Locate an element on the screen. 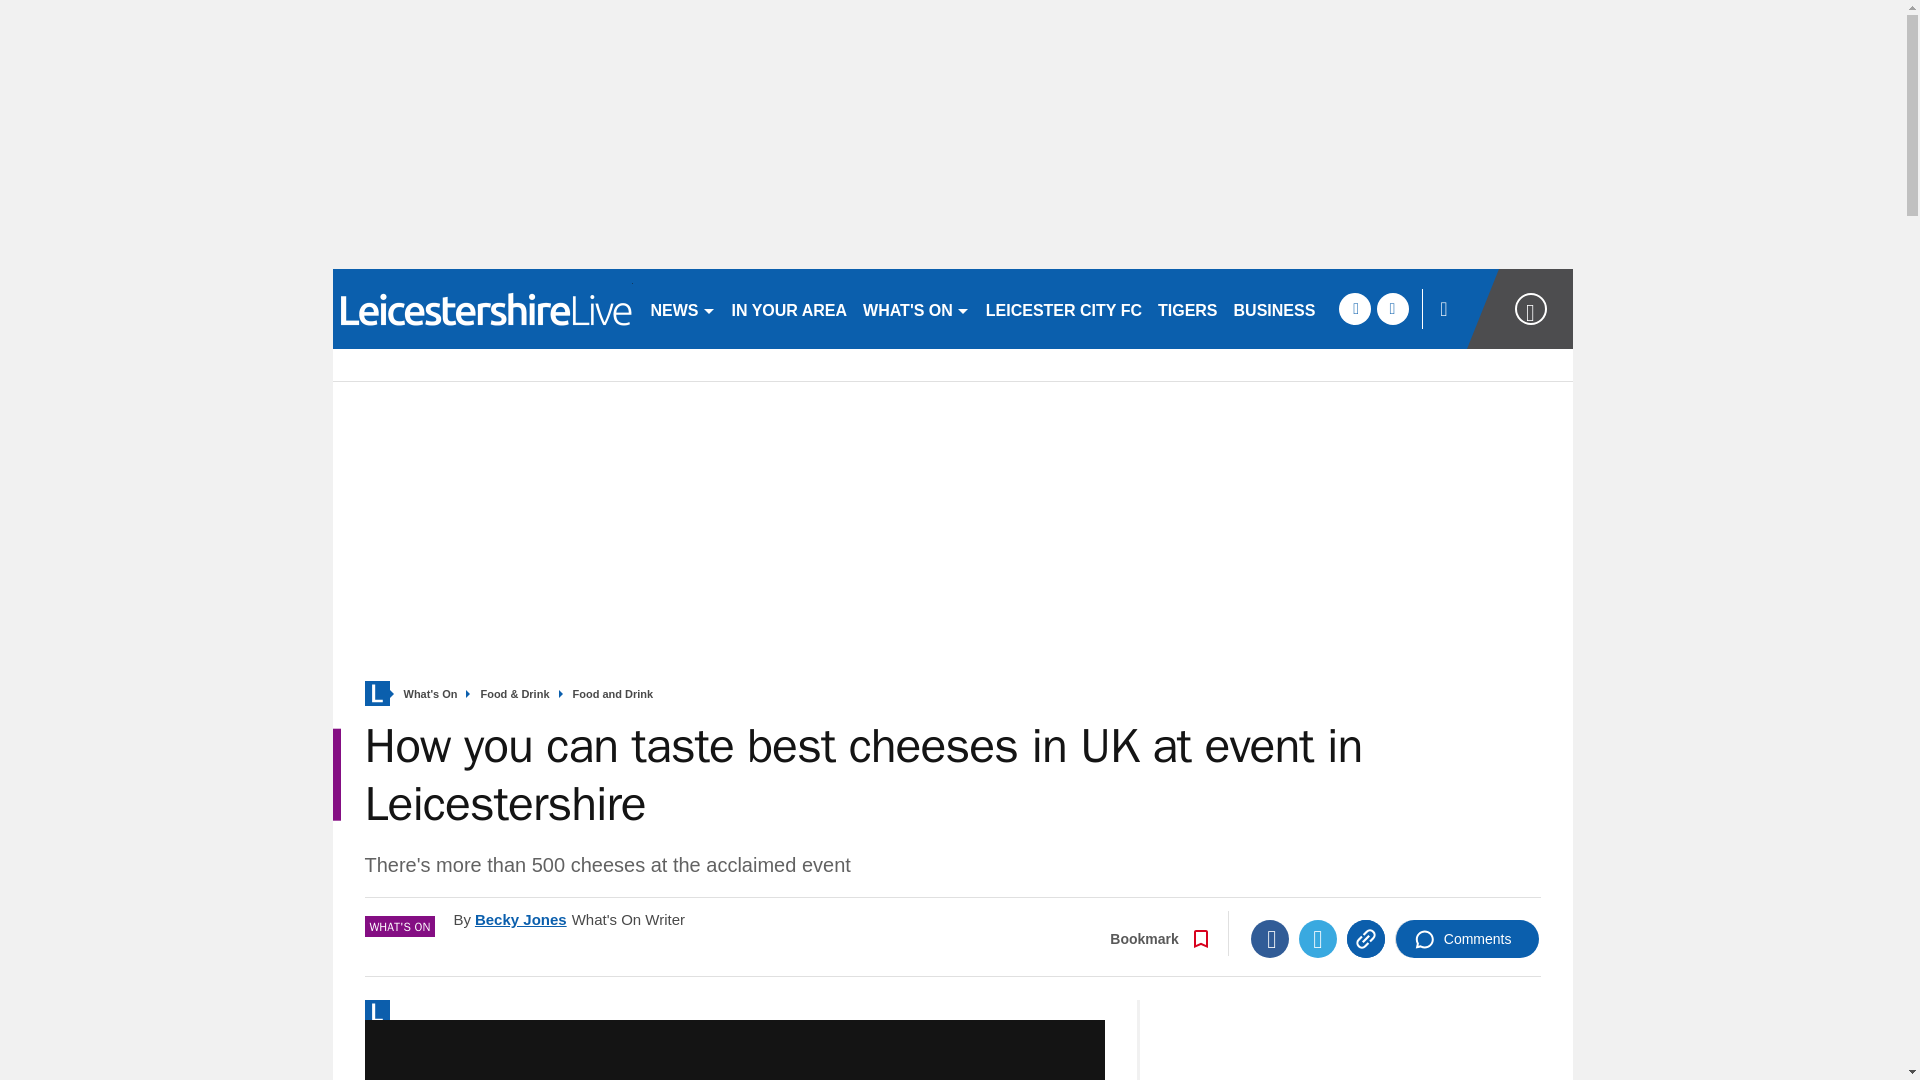 The image size is (1920, 1080). Facebook is located at coordinates (1270, 938).